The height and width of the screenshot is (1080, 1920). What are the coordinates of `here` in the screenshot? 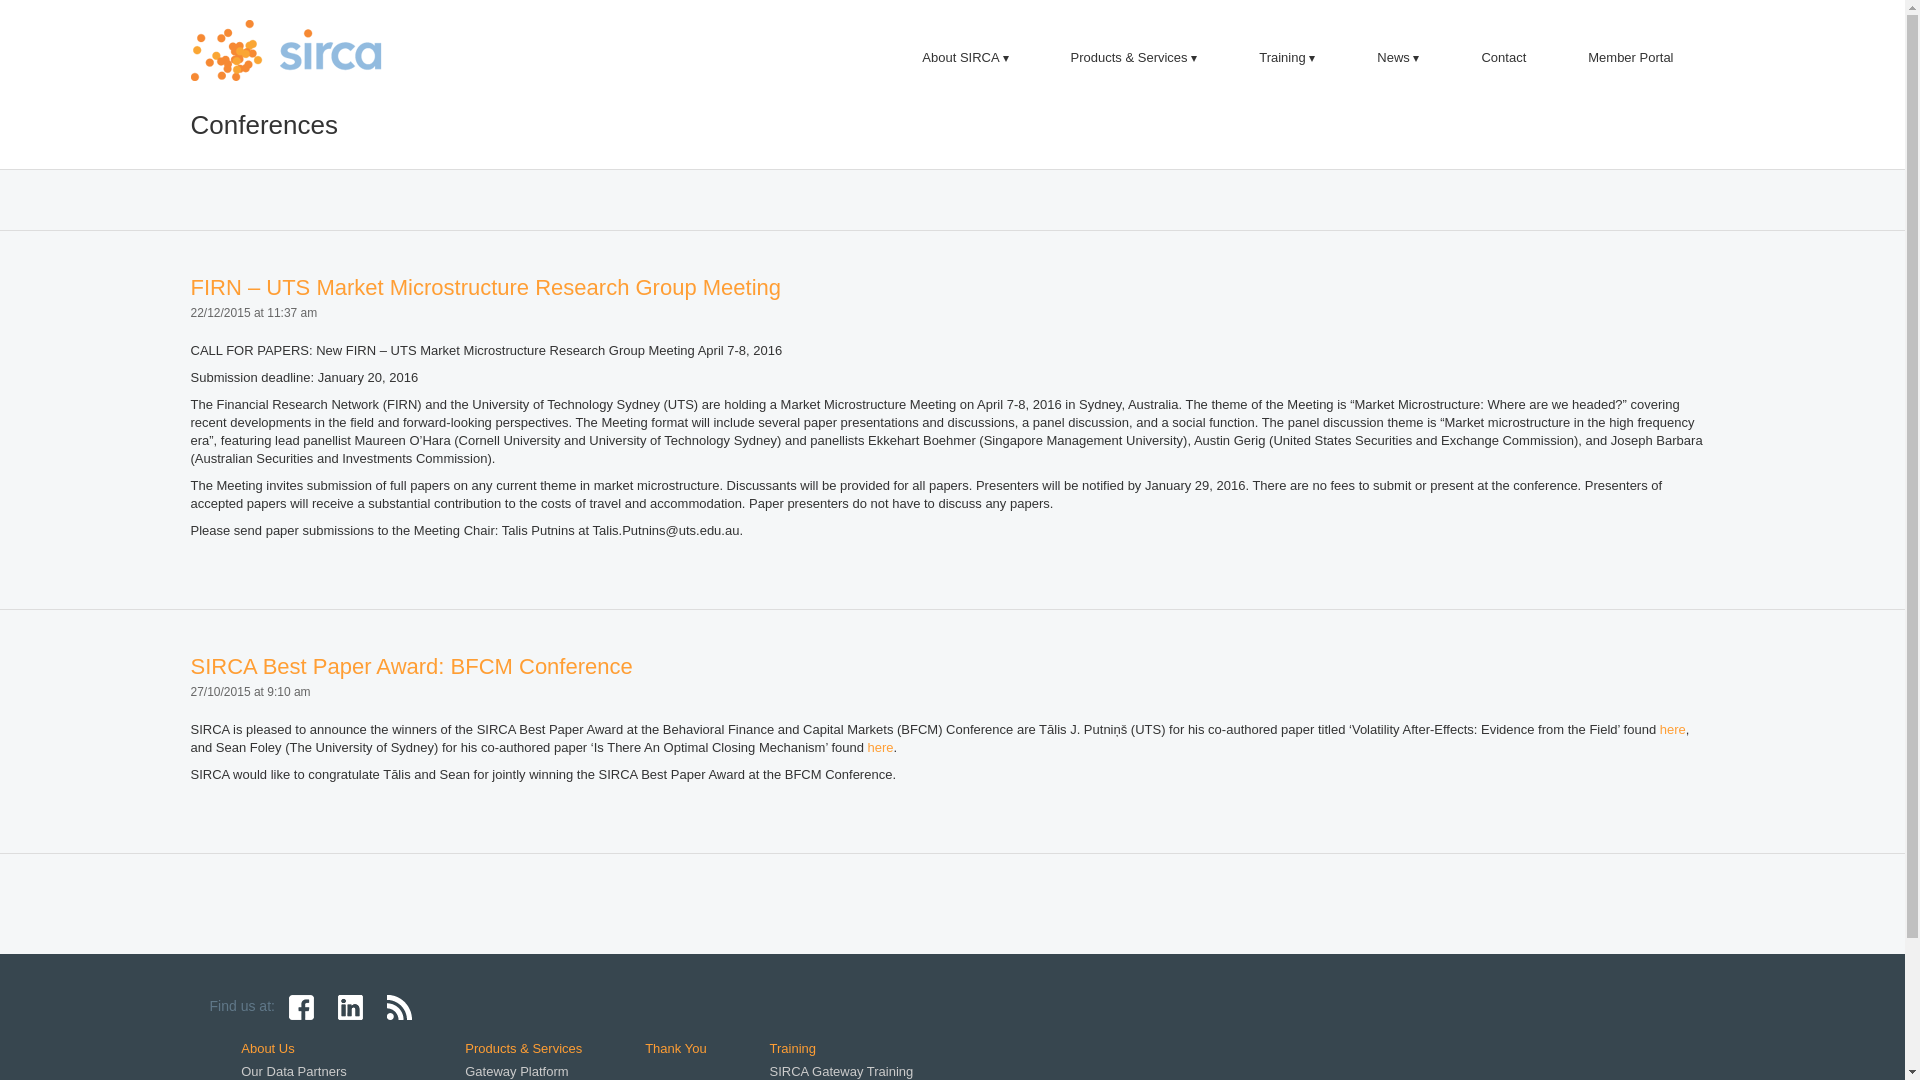 It's located at (1673, 730).